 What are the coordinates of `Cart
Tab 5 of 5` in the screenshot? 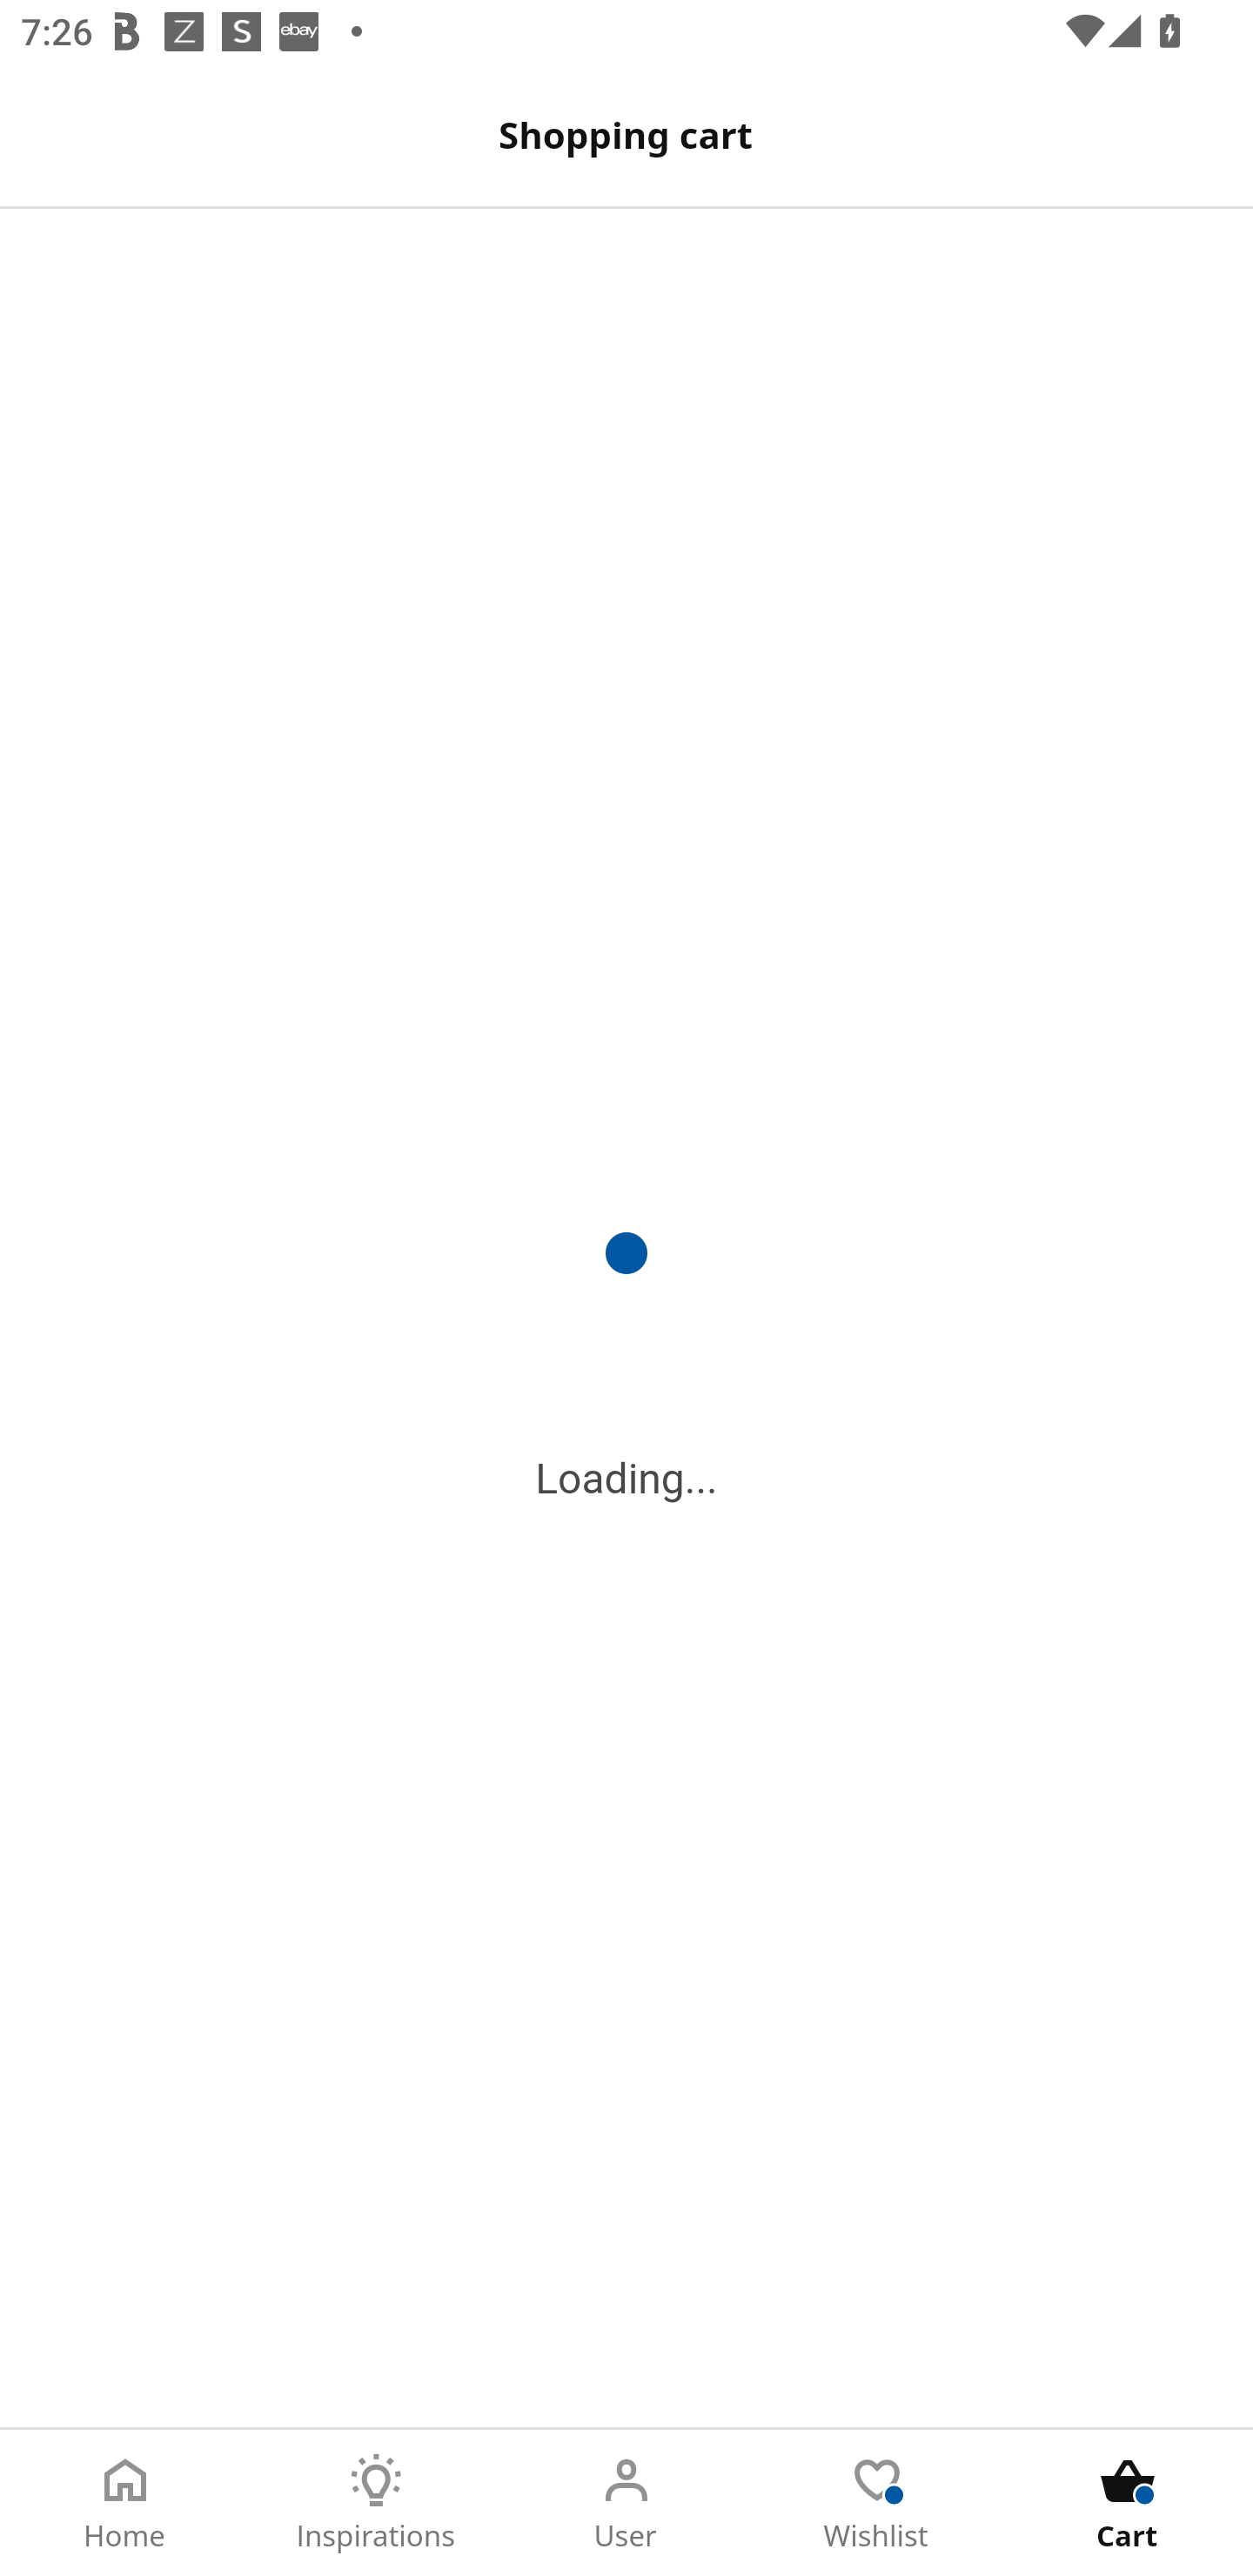 It's located at (1128, 2503).